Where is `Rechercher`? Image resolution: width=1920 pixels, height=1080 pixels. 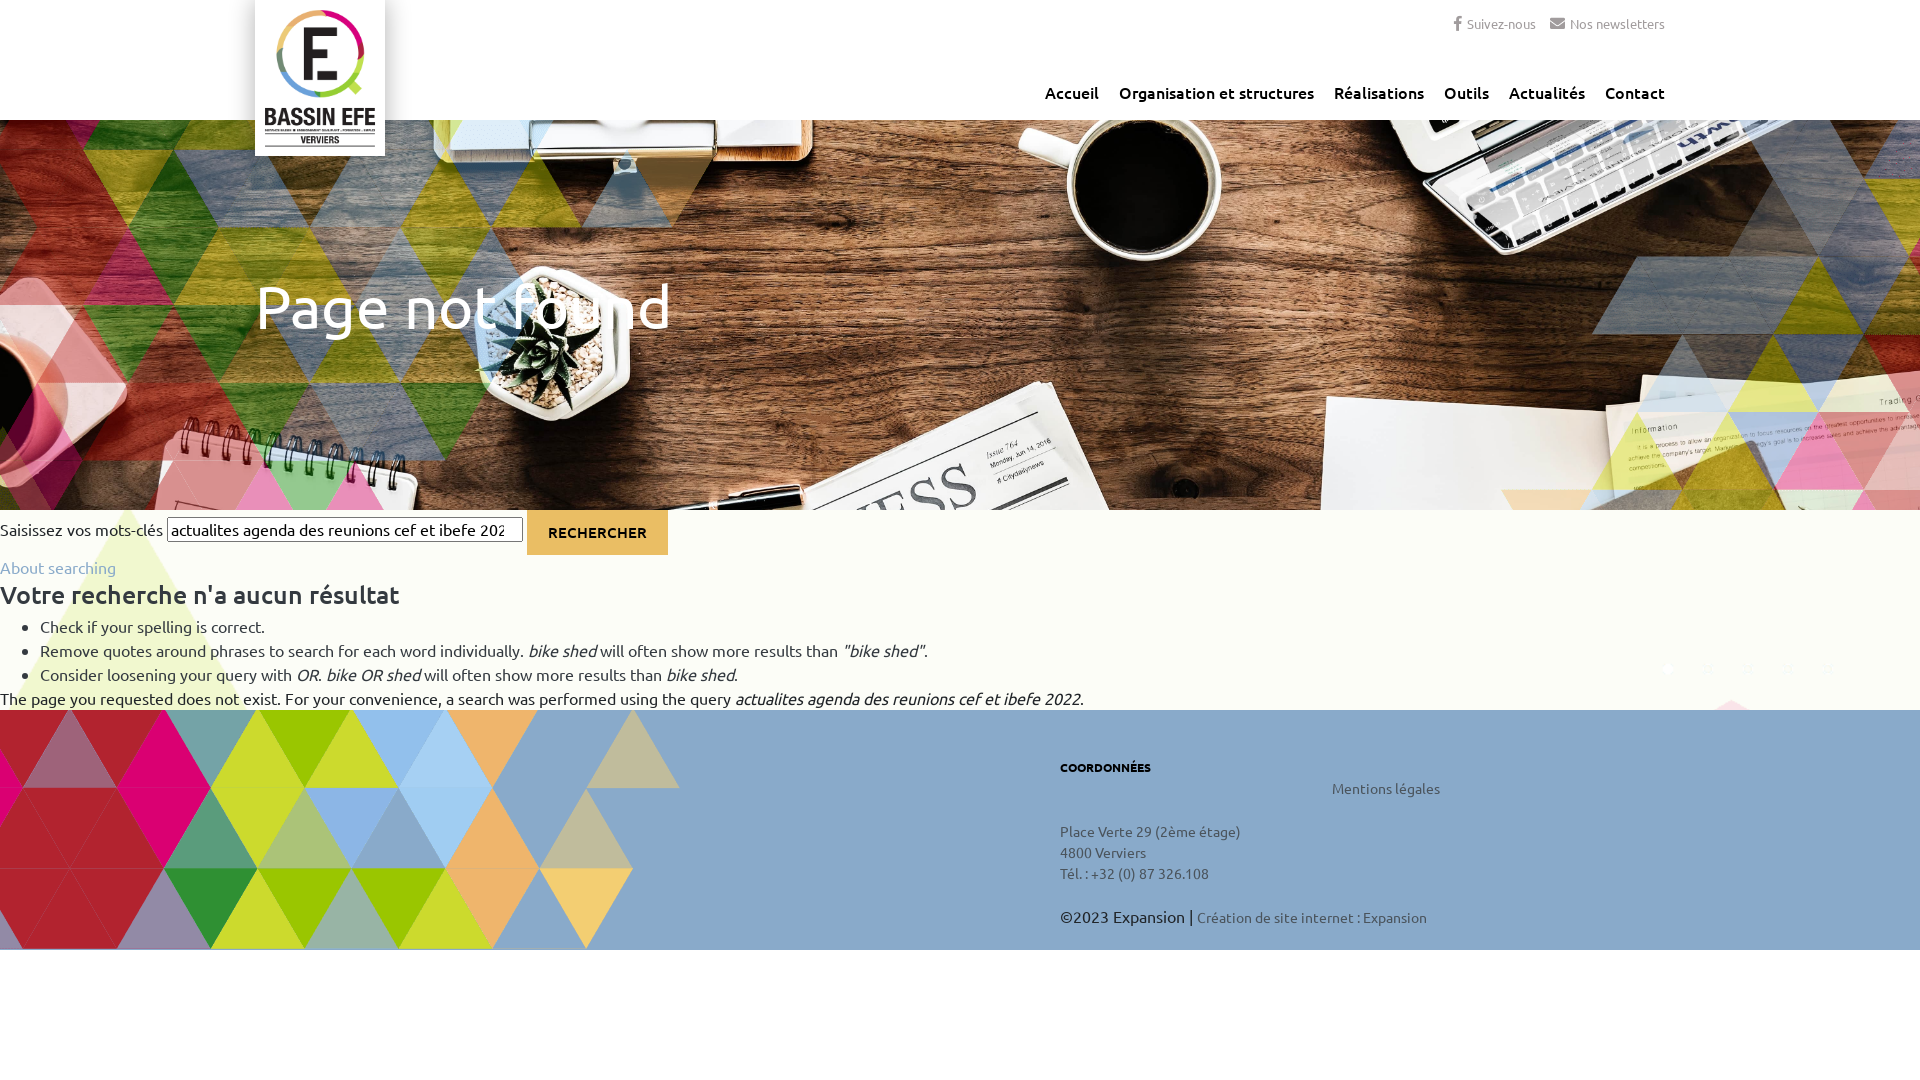
Rechercher is located at coordinates (598, 532).